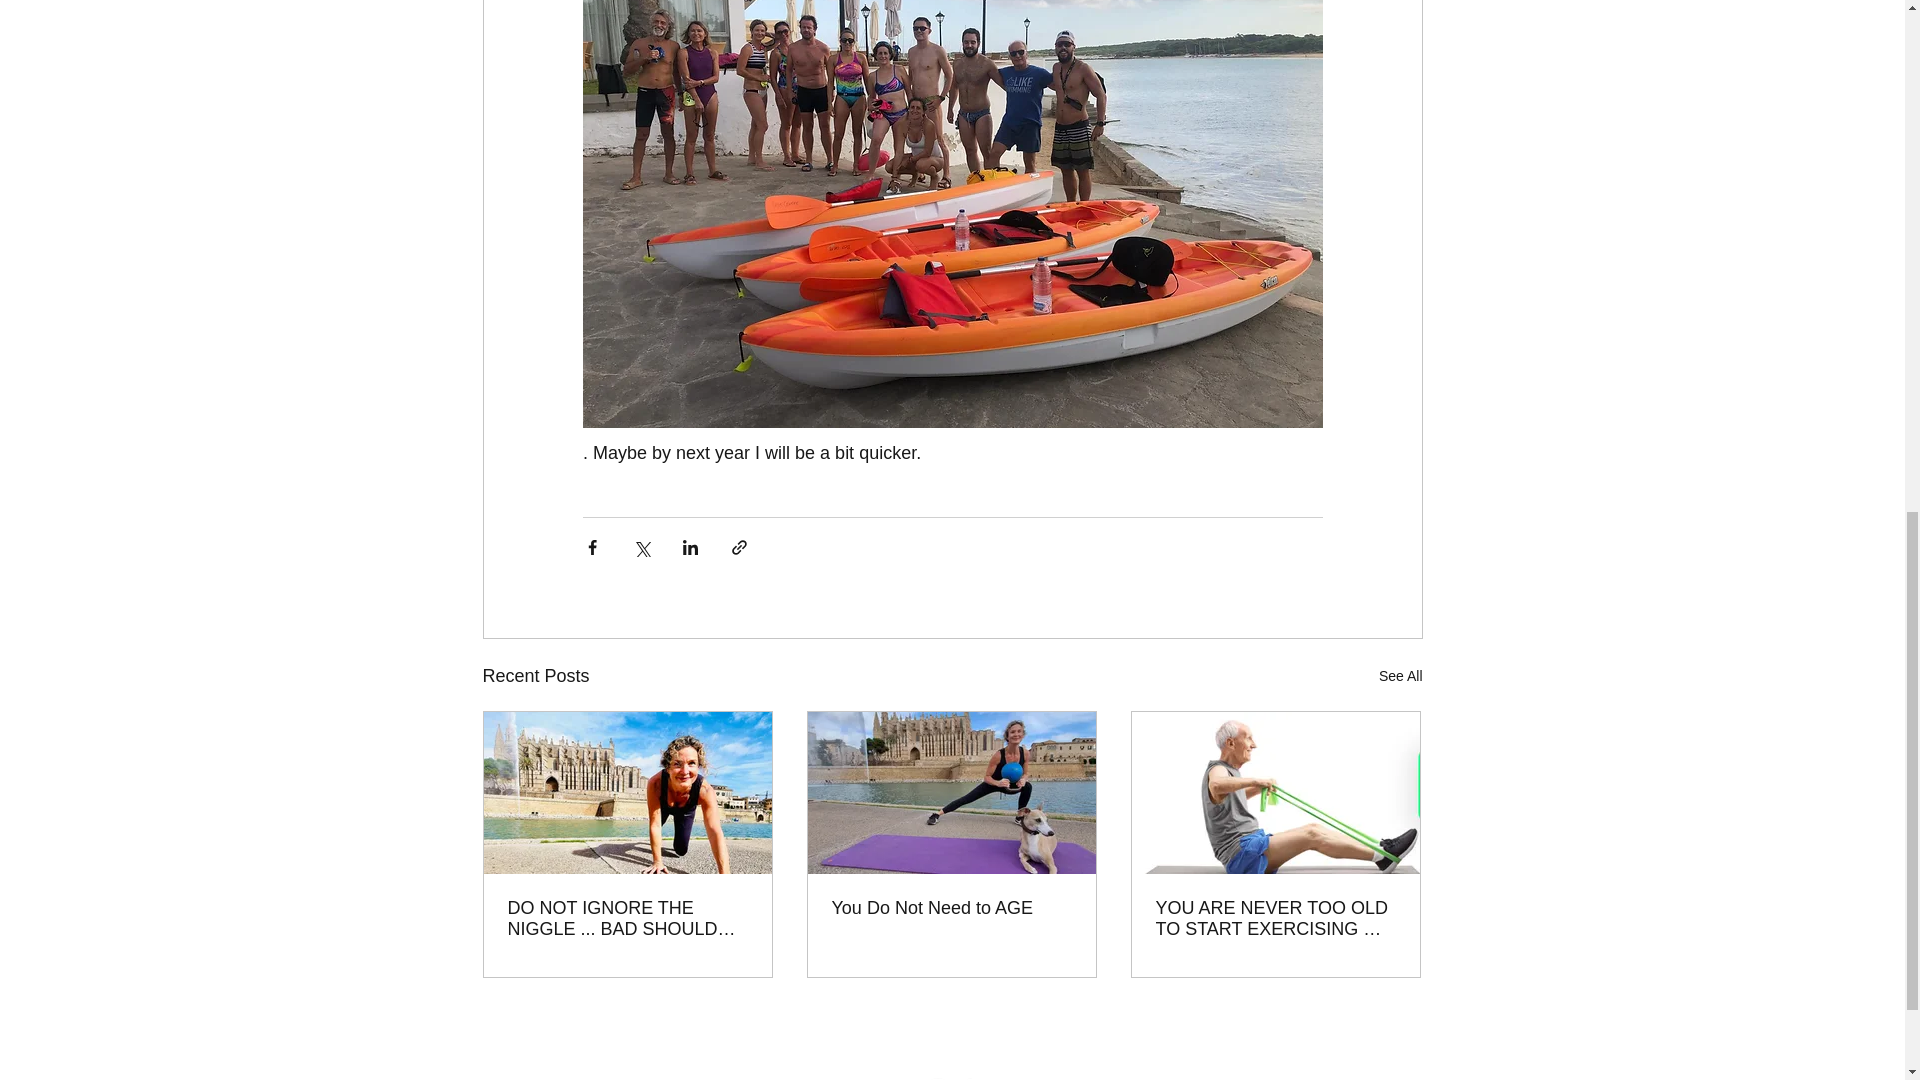 This screenshot has height=1080, width=1920. What do you see at coordinates (951, 908) in the screenshot?
I see `You Do Not Need to AGE` at bounding box center [951, 908].